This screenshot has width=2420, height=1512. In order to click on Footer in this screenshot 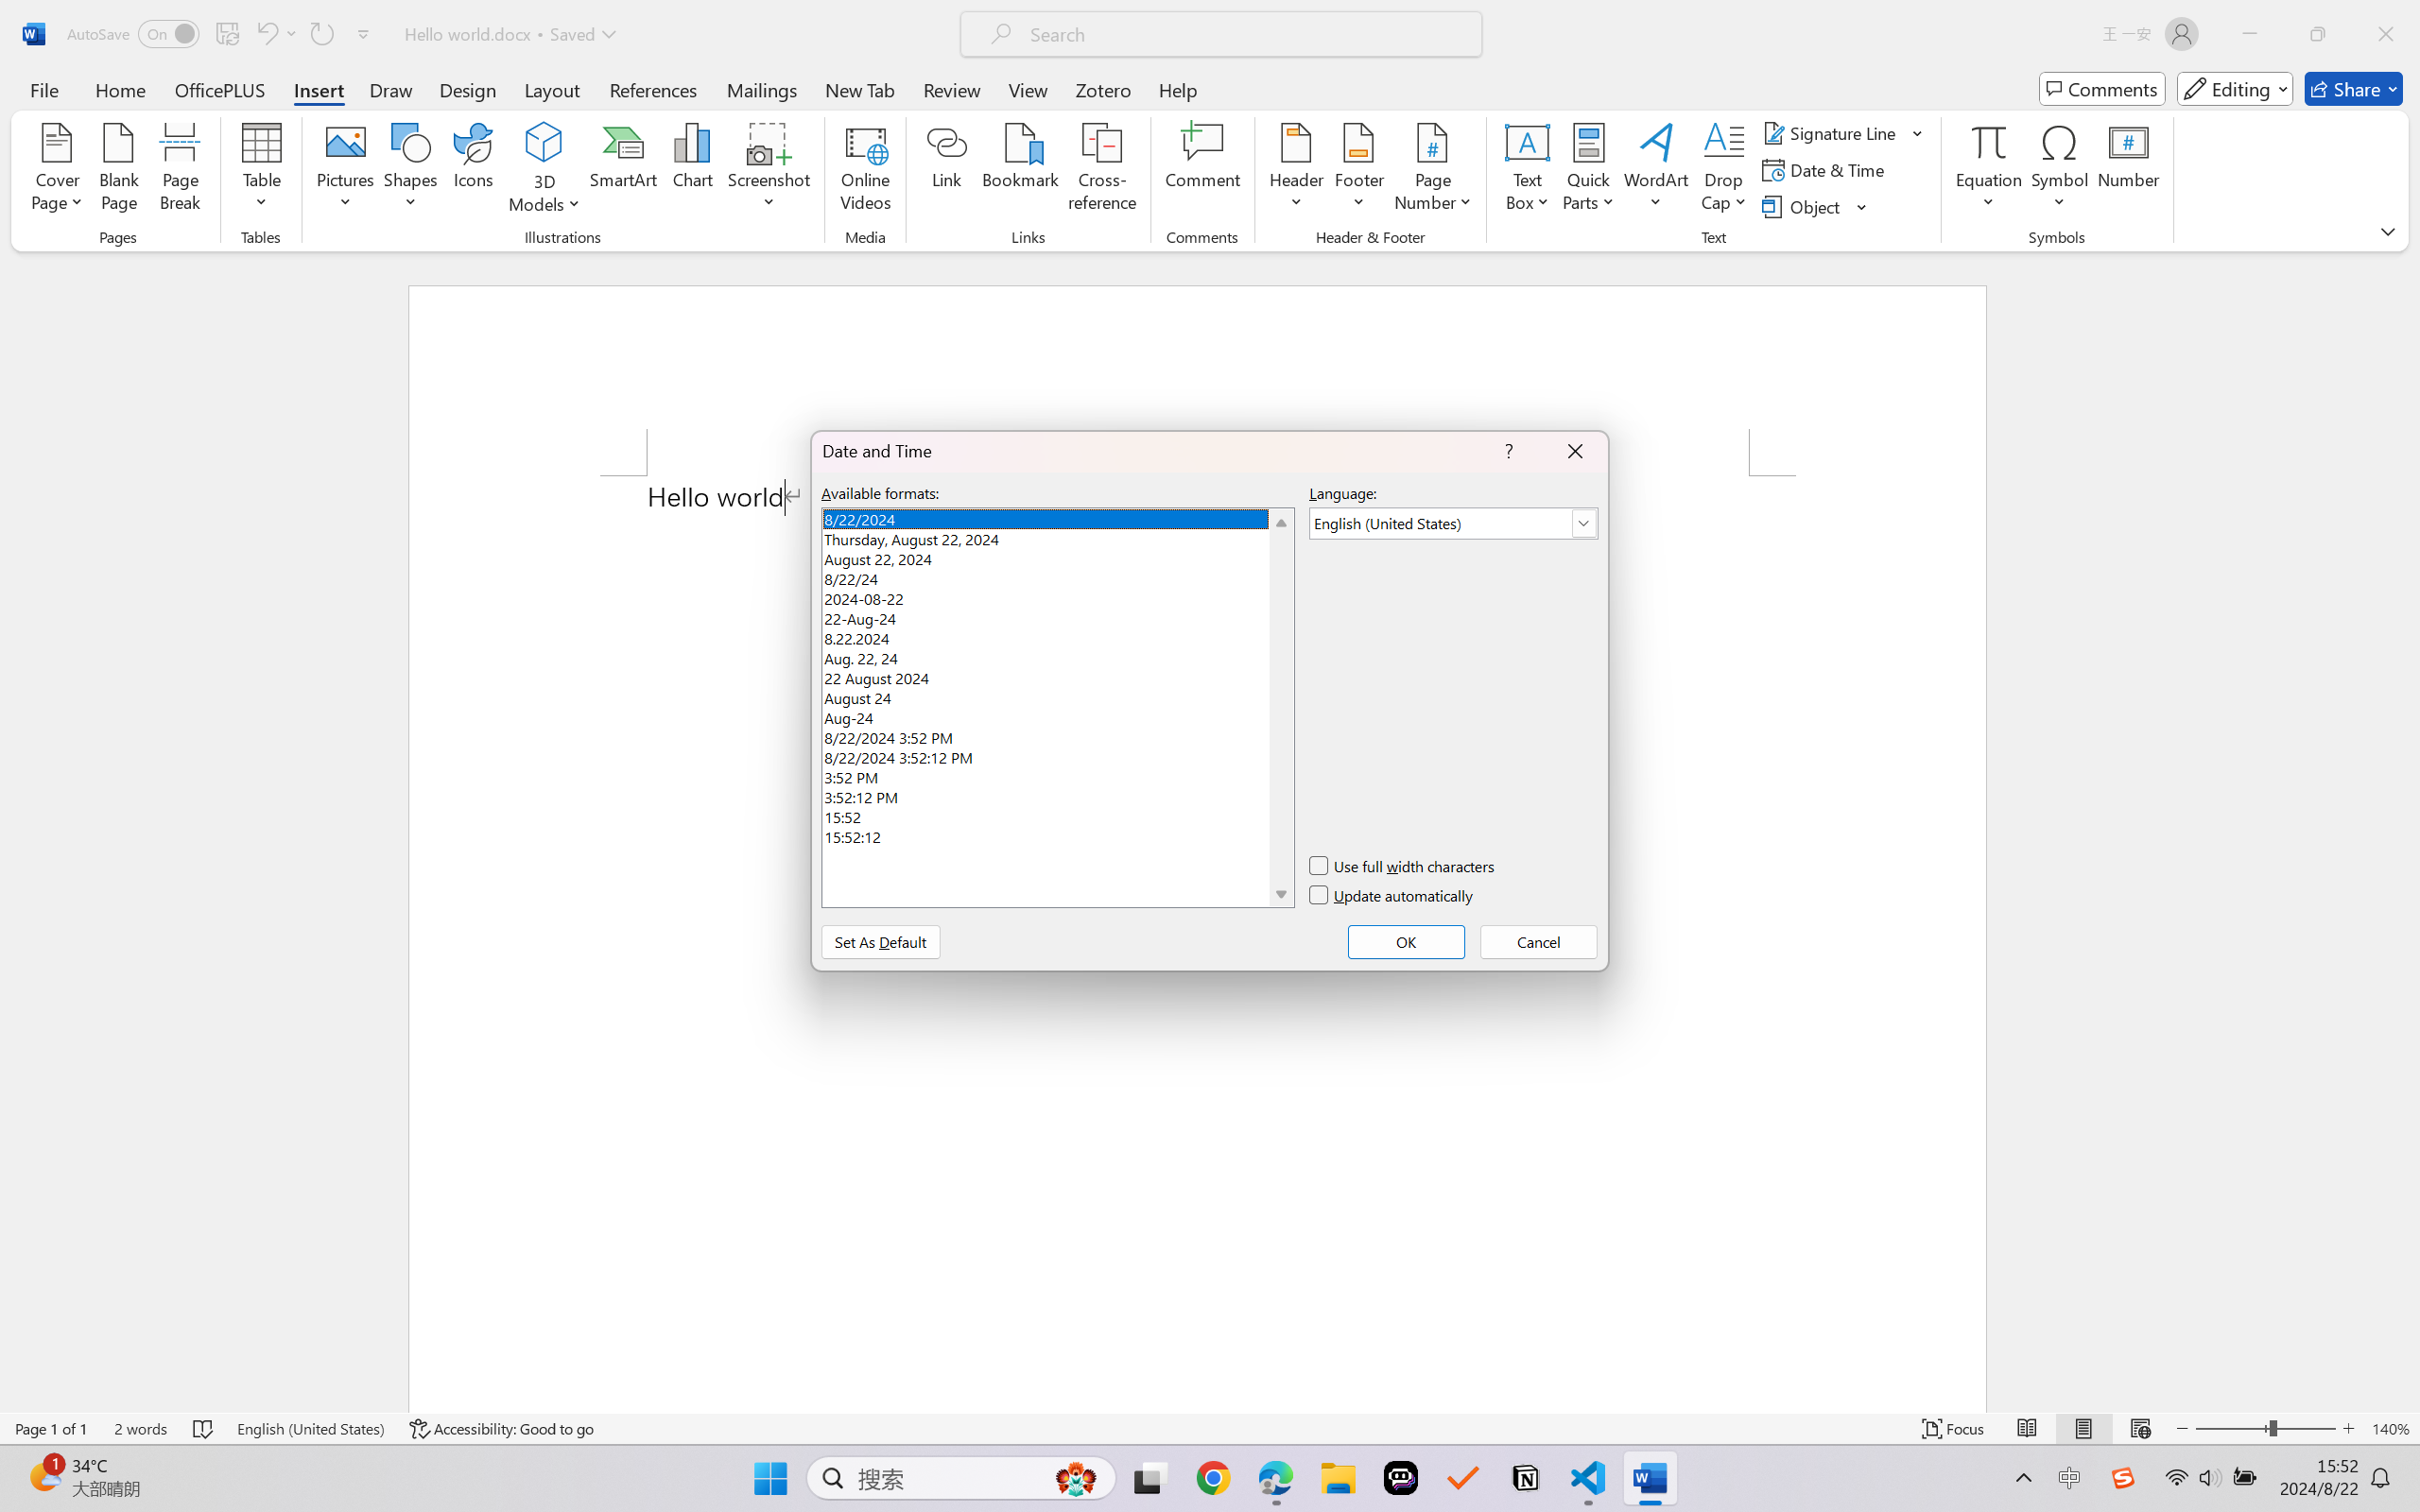, I will do `click(1359, 170)`.